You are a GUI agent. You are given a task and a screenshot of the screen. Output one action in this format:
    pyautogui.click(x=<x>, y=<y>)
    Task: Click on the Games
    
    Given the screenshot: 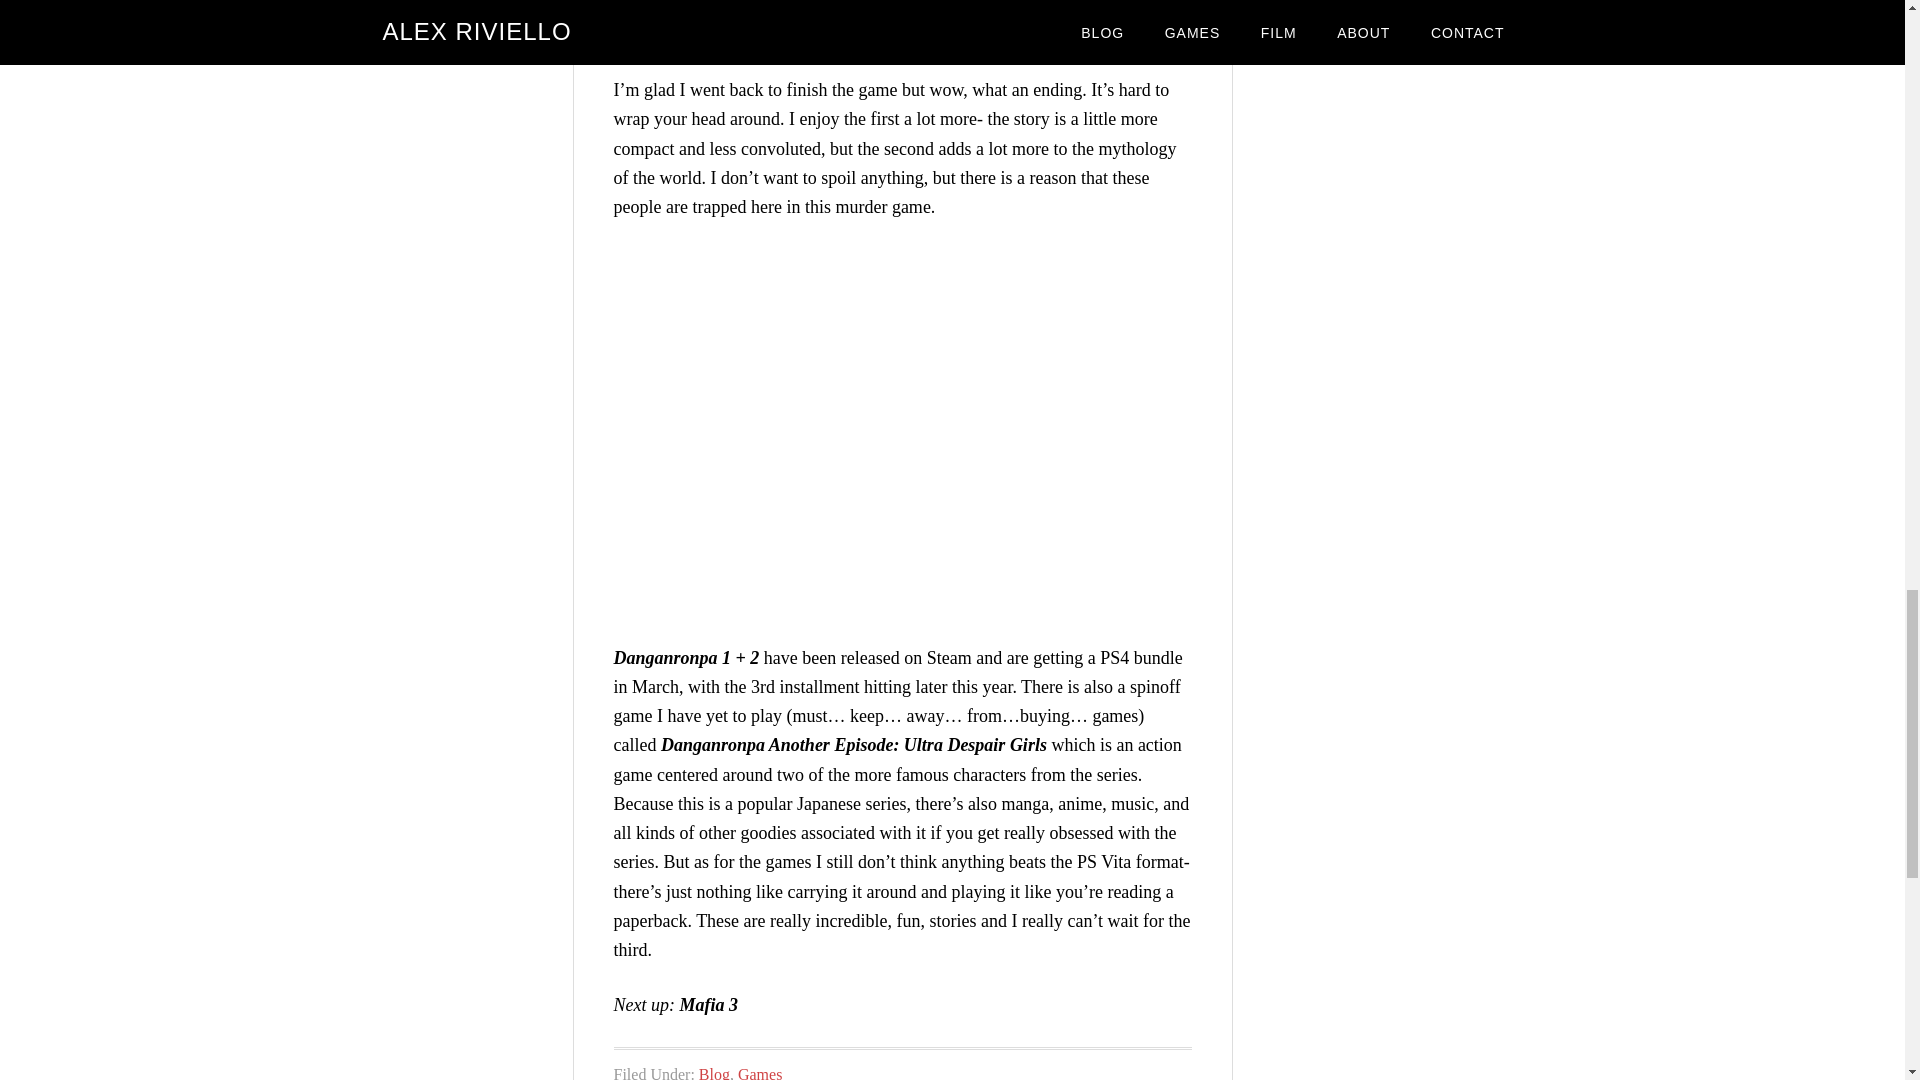 What is the action you would take?
    pyautogui.click(x=759, y=1072)
    